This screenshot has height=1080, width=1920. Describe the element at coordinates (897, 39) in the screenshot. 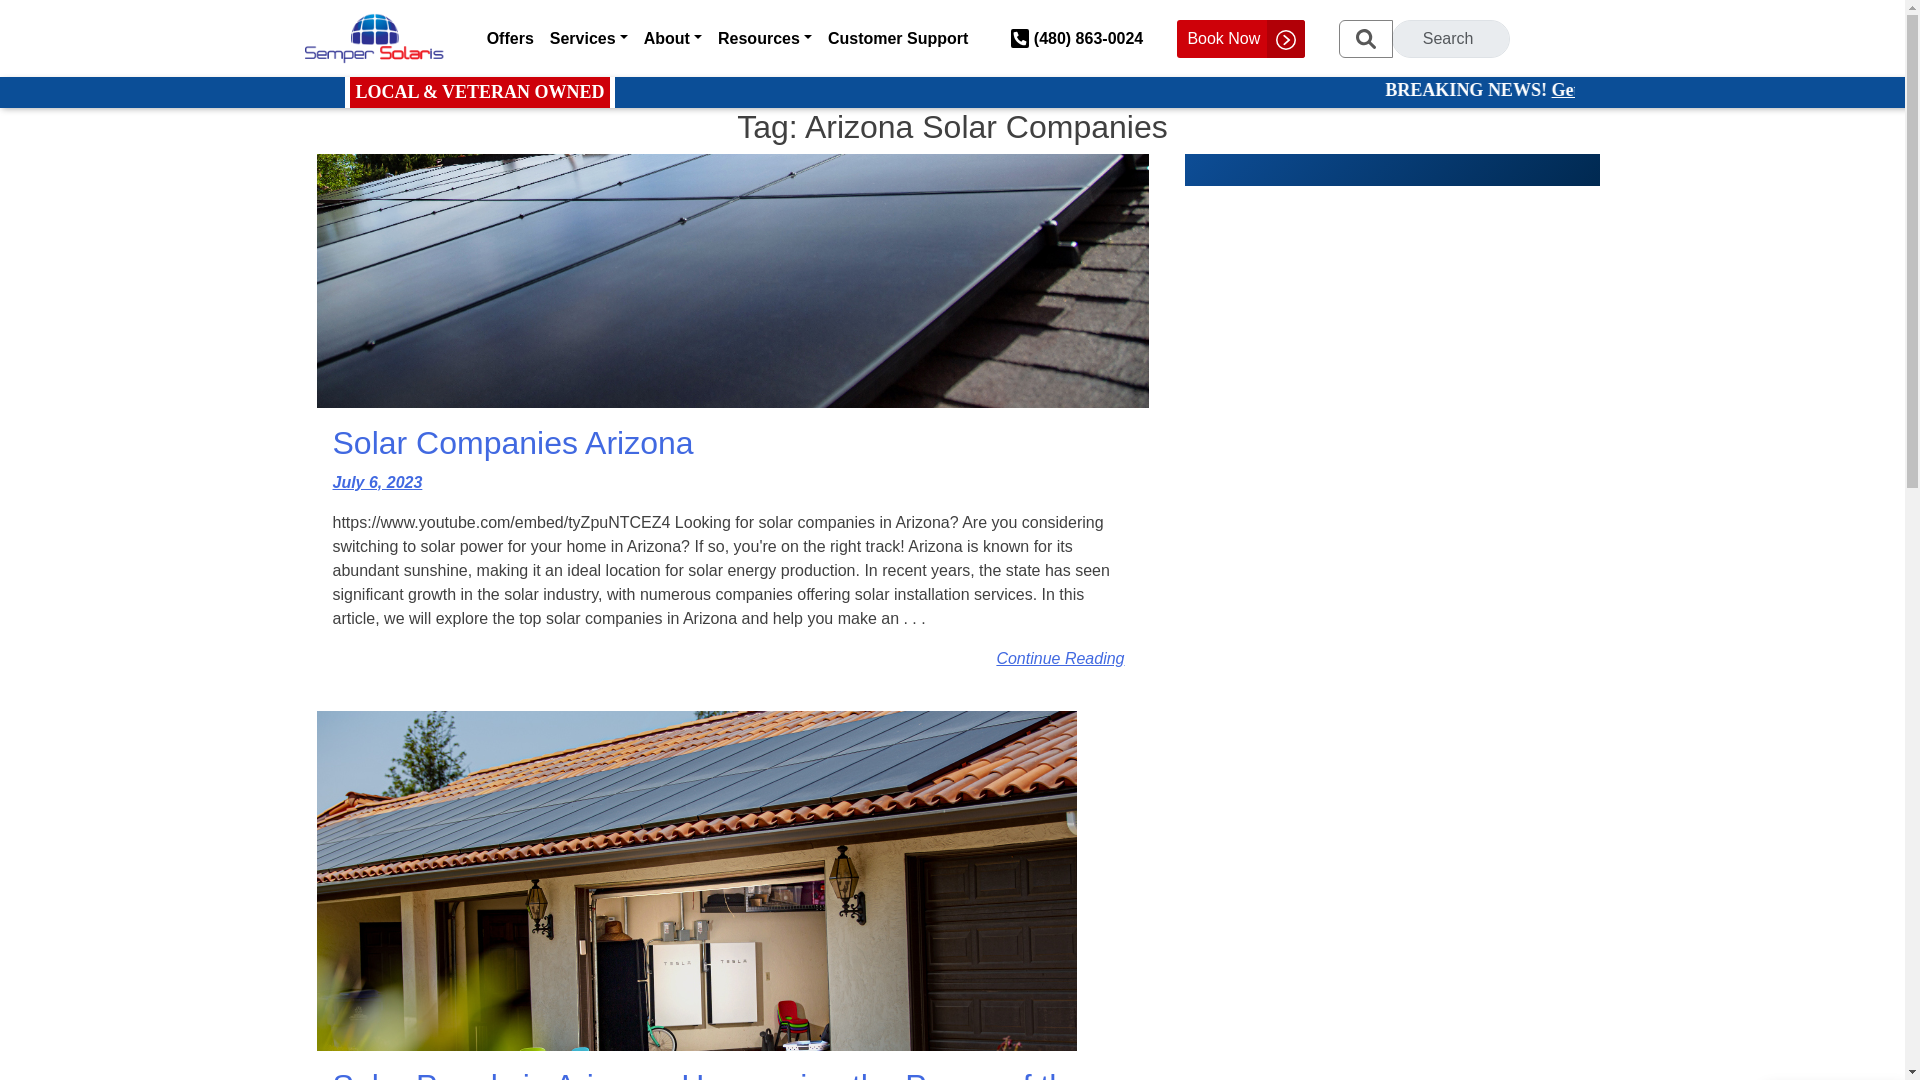

I see `Customer Support` at that location.